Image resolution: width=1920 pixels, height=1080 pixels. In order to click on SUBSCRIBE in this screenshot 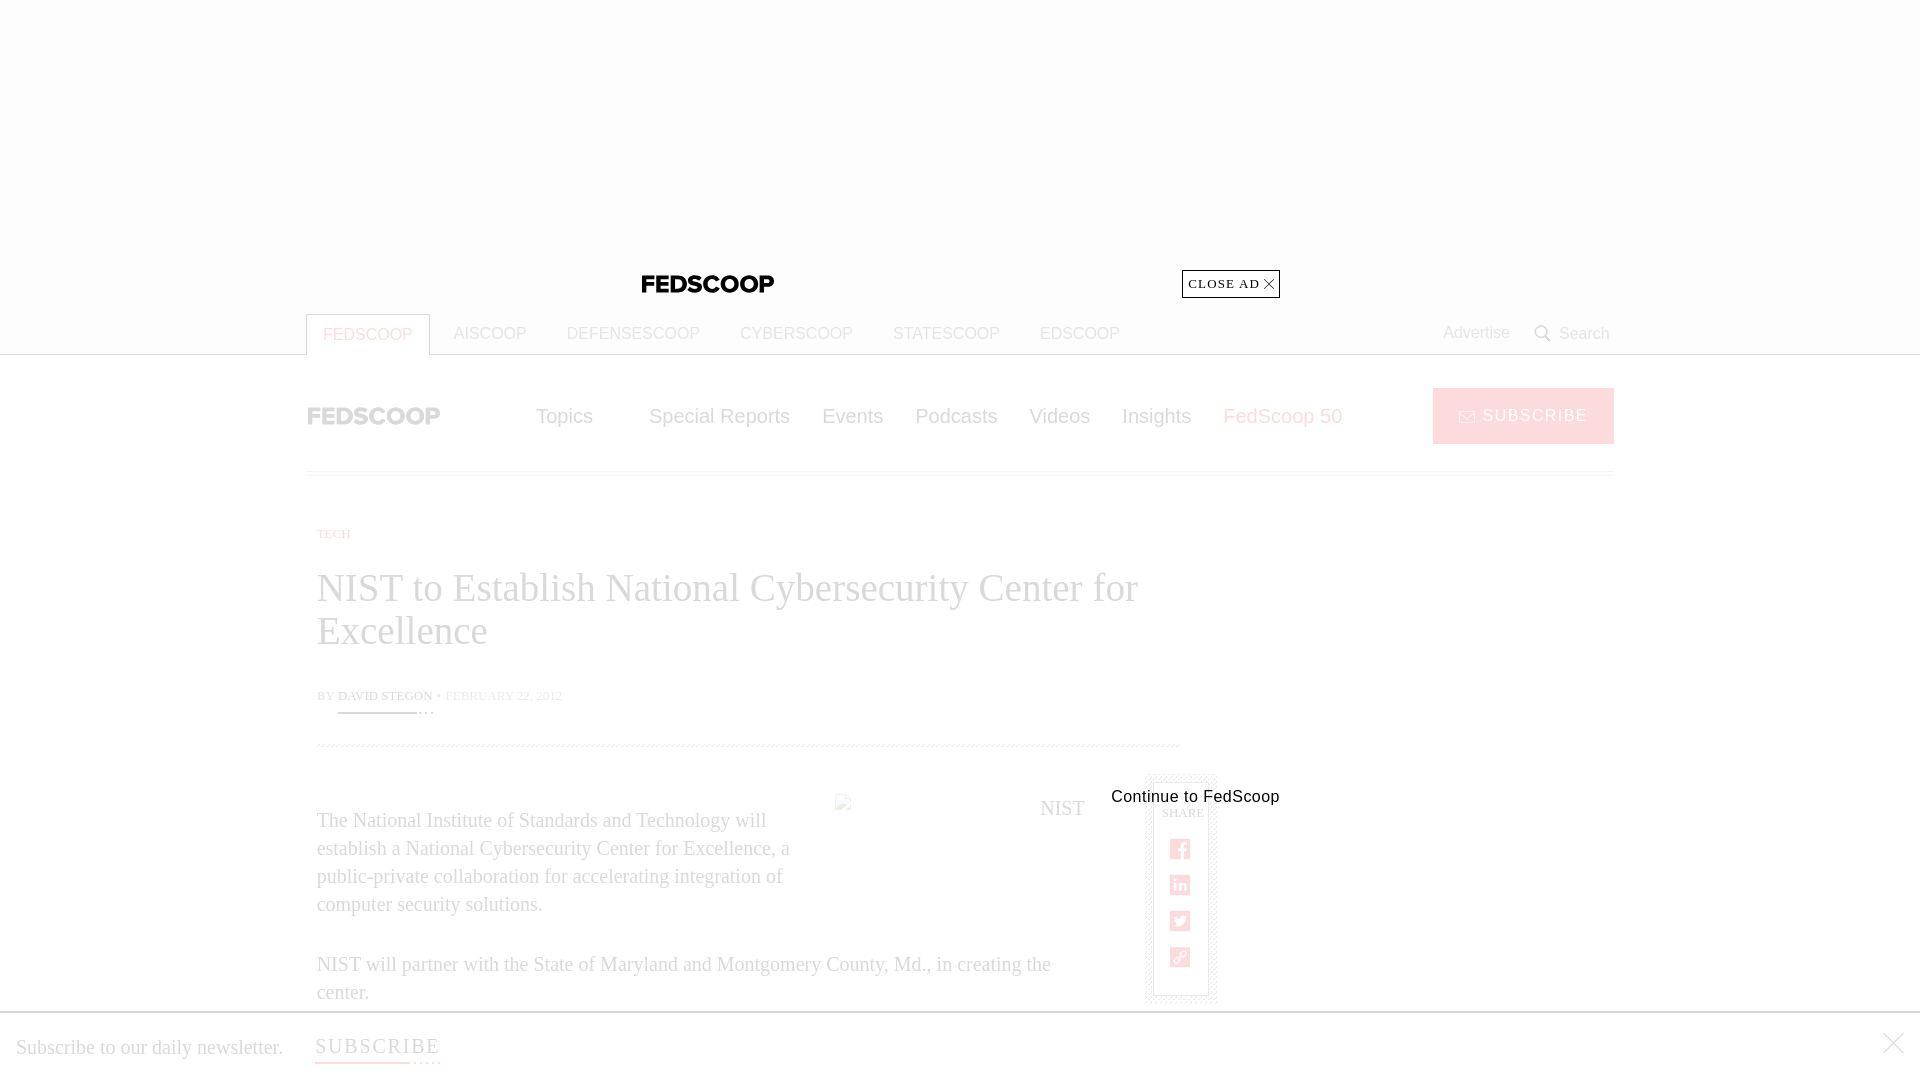, I will do `click(1523, 414)`.